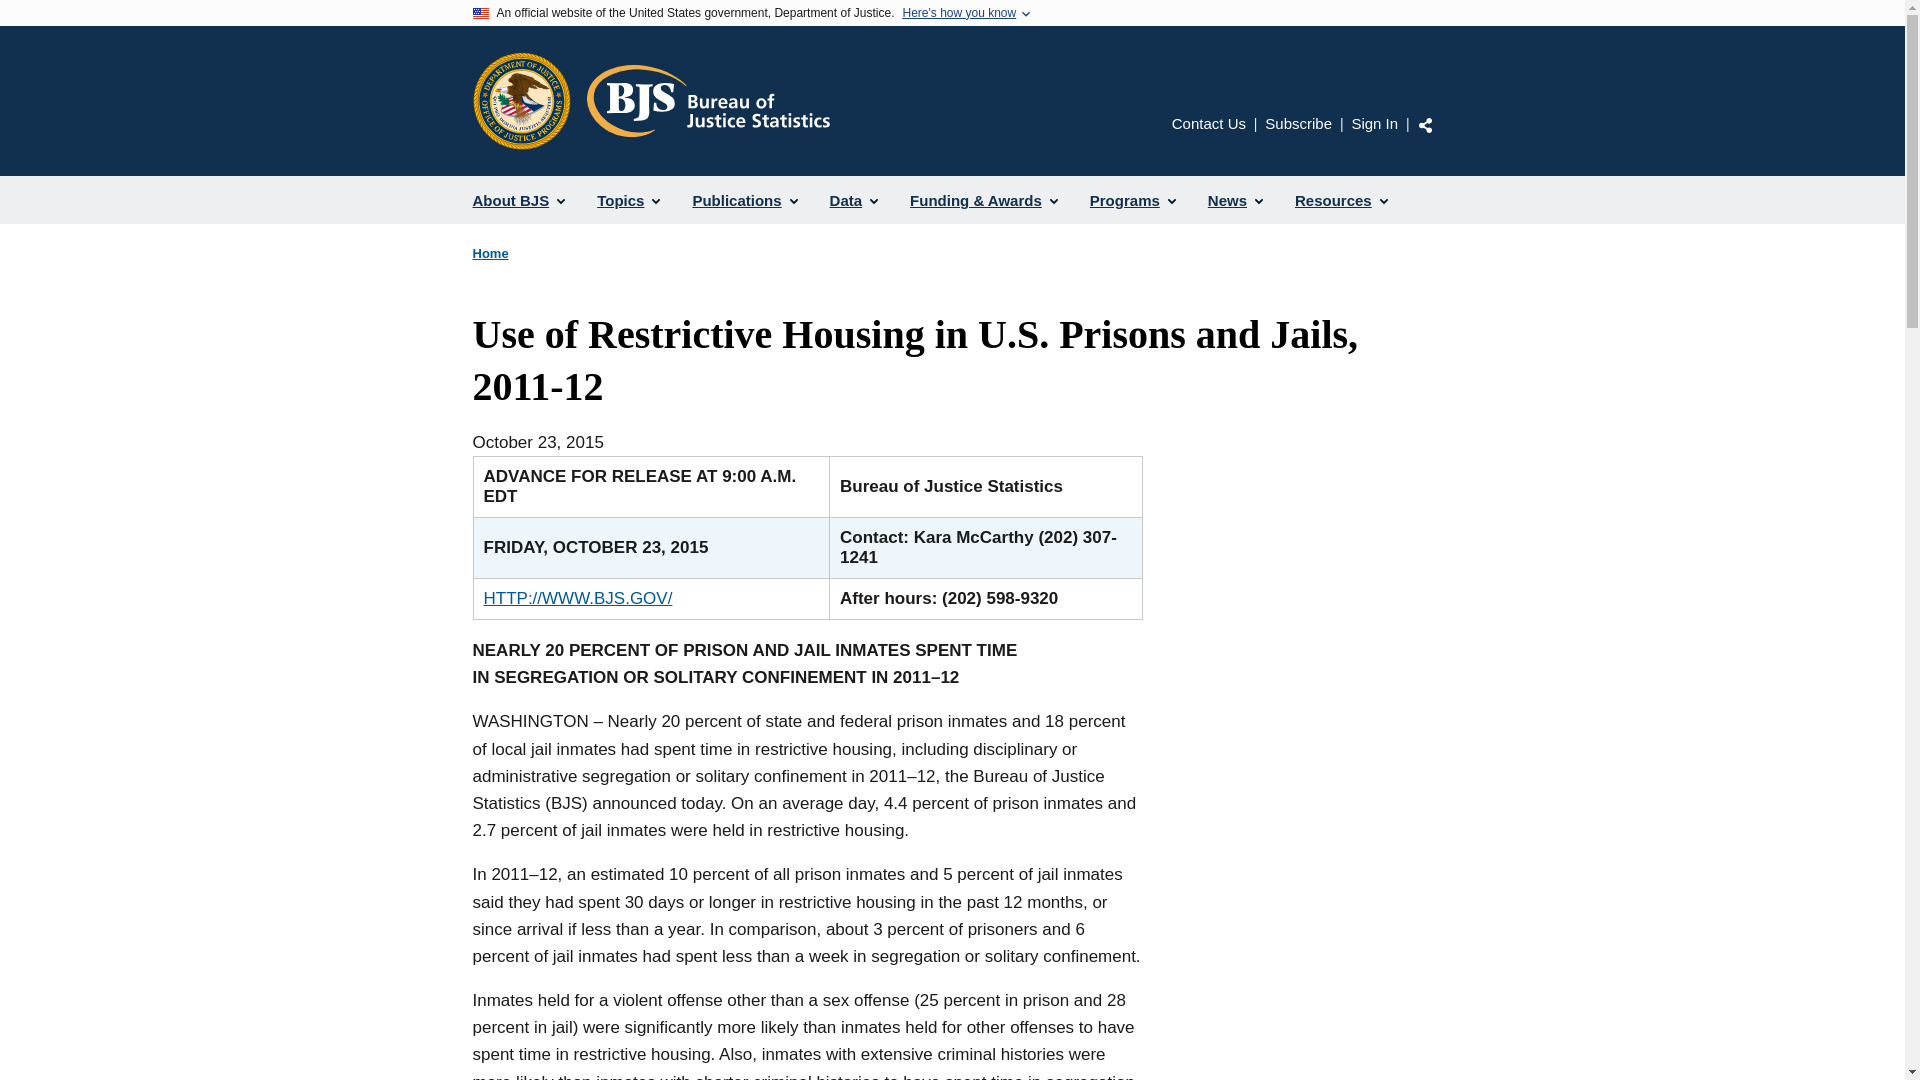 The width and height of the screenshot is (1920, 1080). Describe the element at coordinates (1298, 122) in the screenshot. I see `Subscribe` at that location.